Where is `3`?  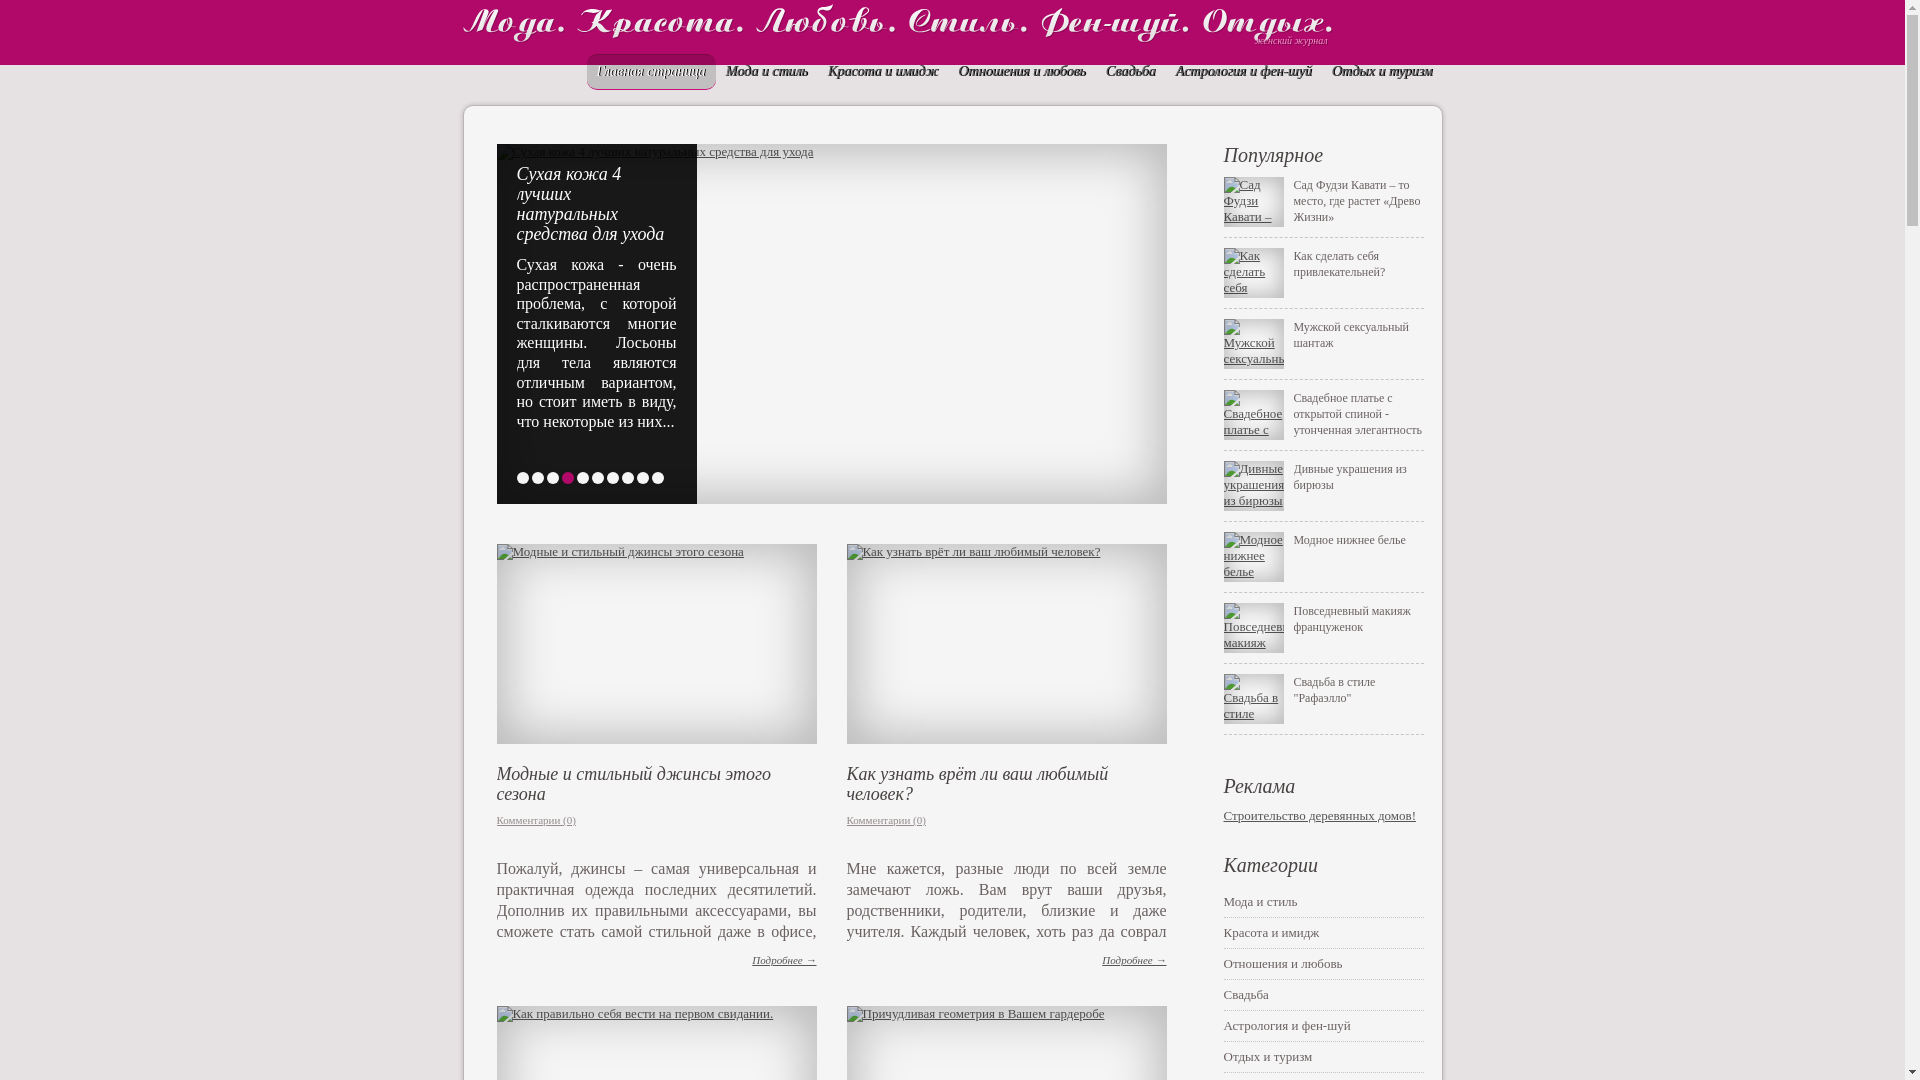 3 is located at coordinates (552, 478).